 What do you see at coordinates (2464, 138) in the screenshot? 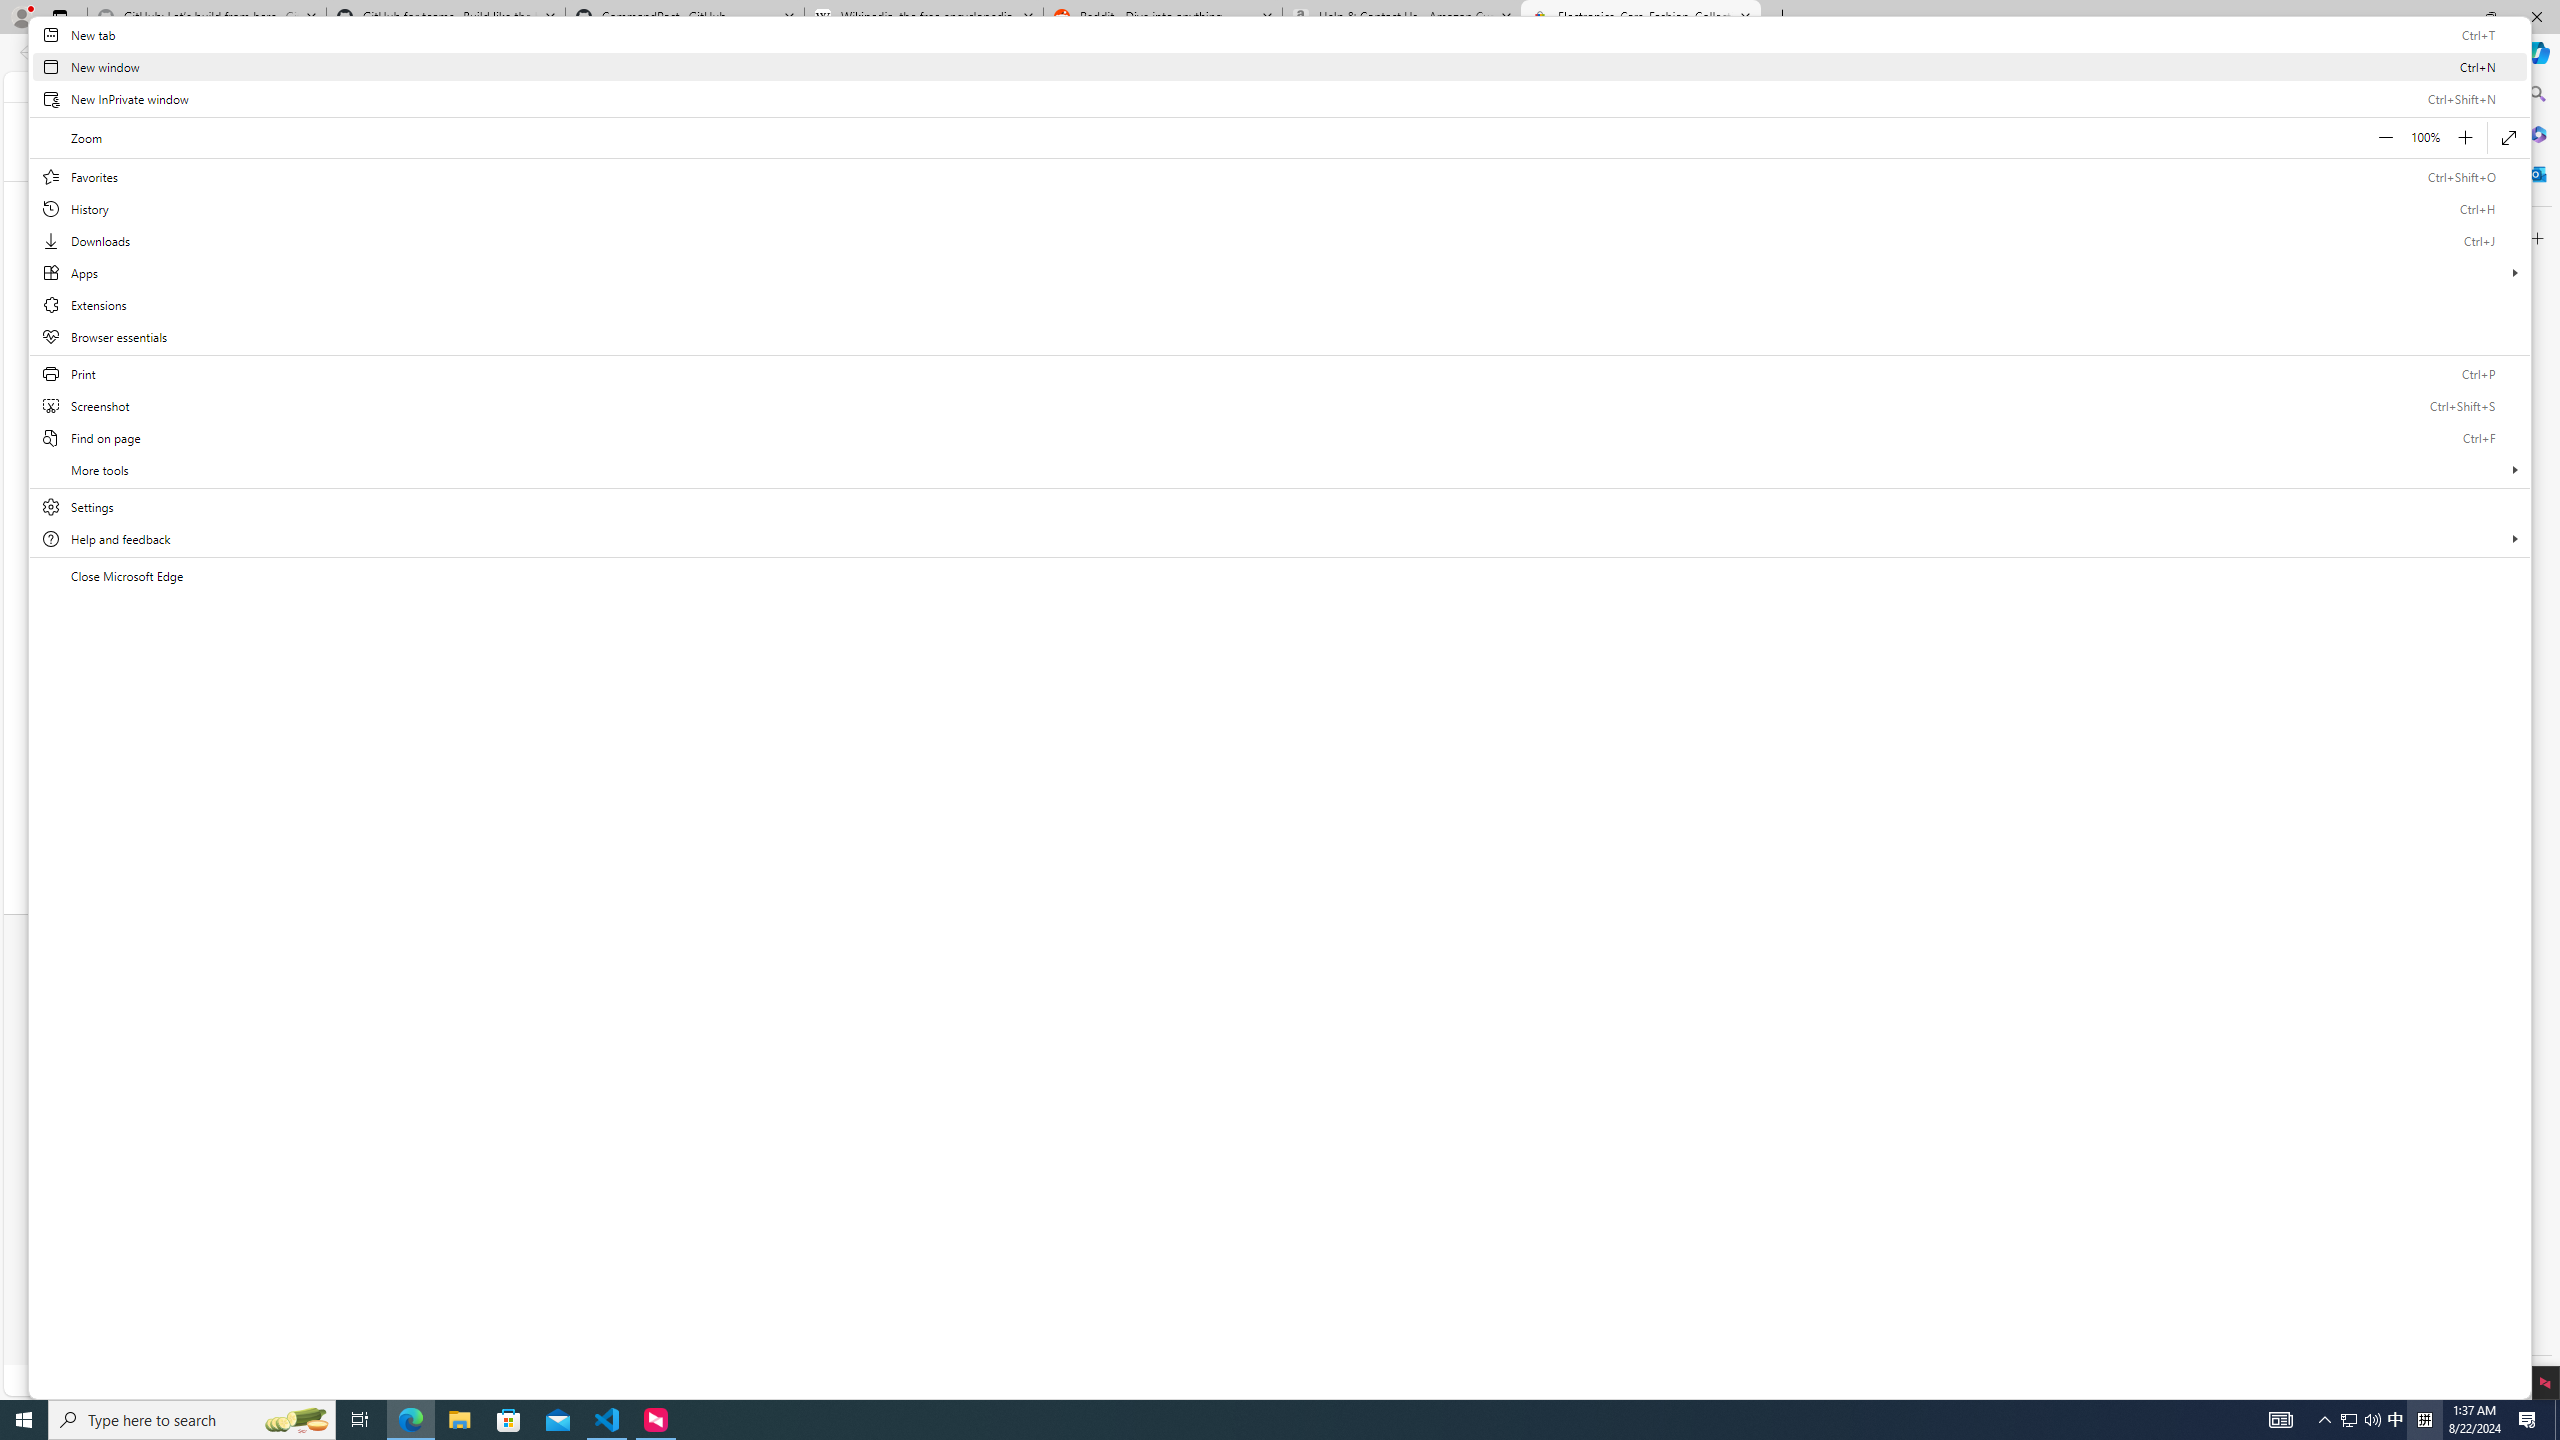
I see `Zoom in (Ctrl+Plus key)` at bounding box center [2464, 138].